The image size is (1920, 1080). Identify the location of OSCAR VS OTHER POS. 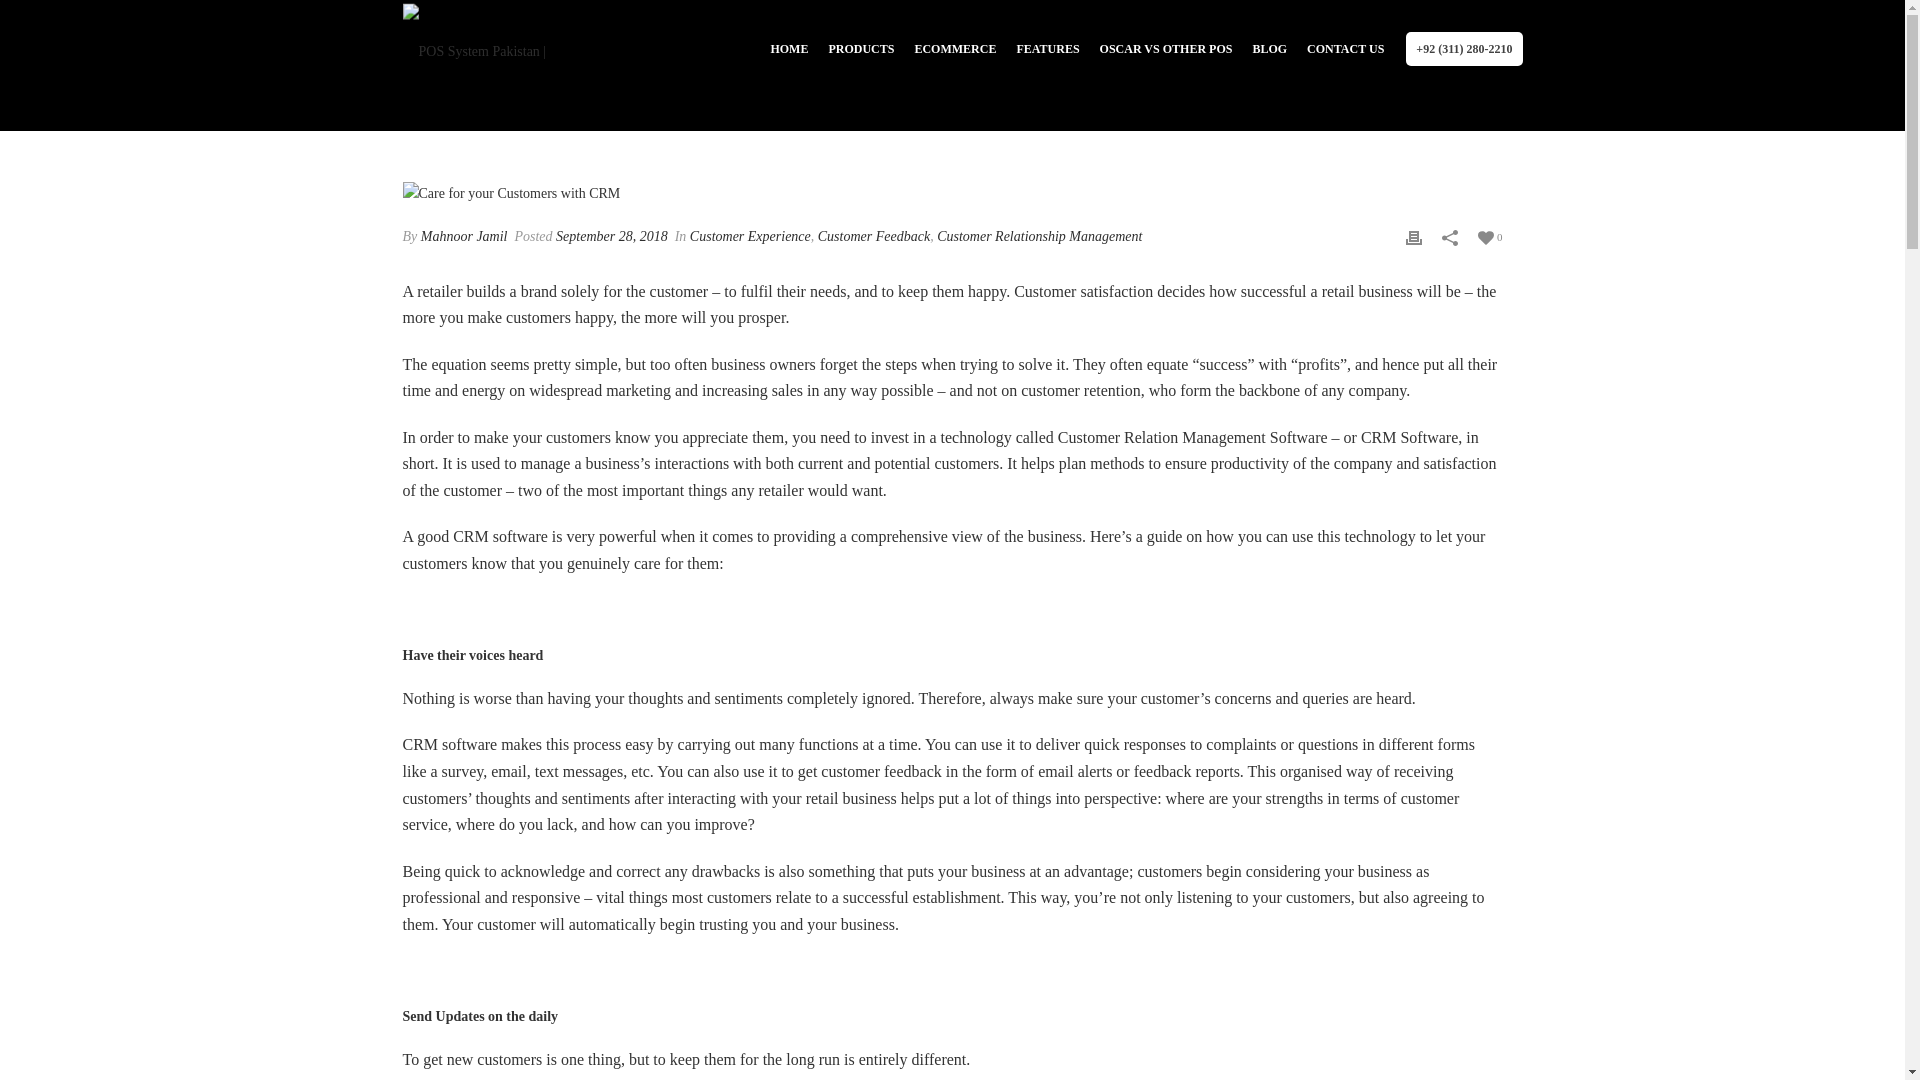
(1166, 48).